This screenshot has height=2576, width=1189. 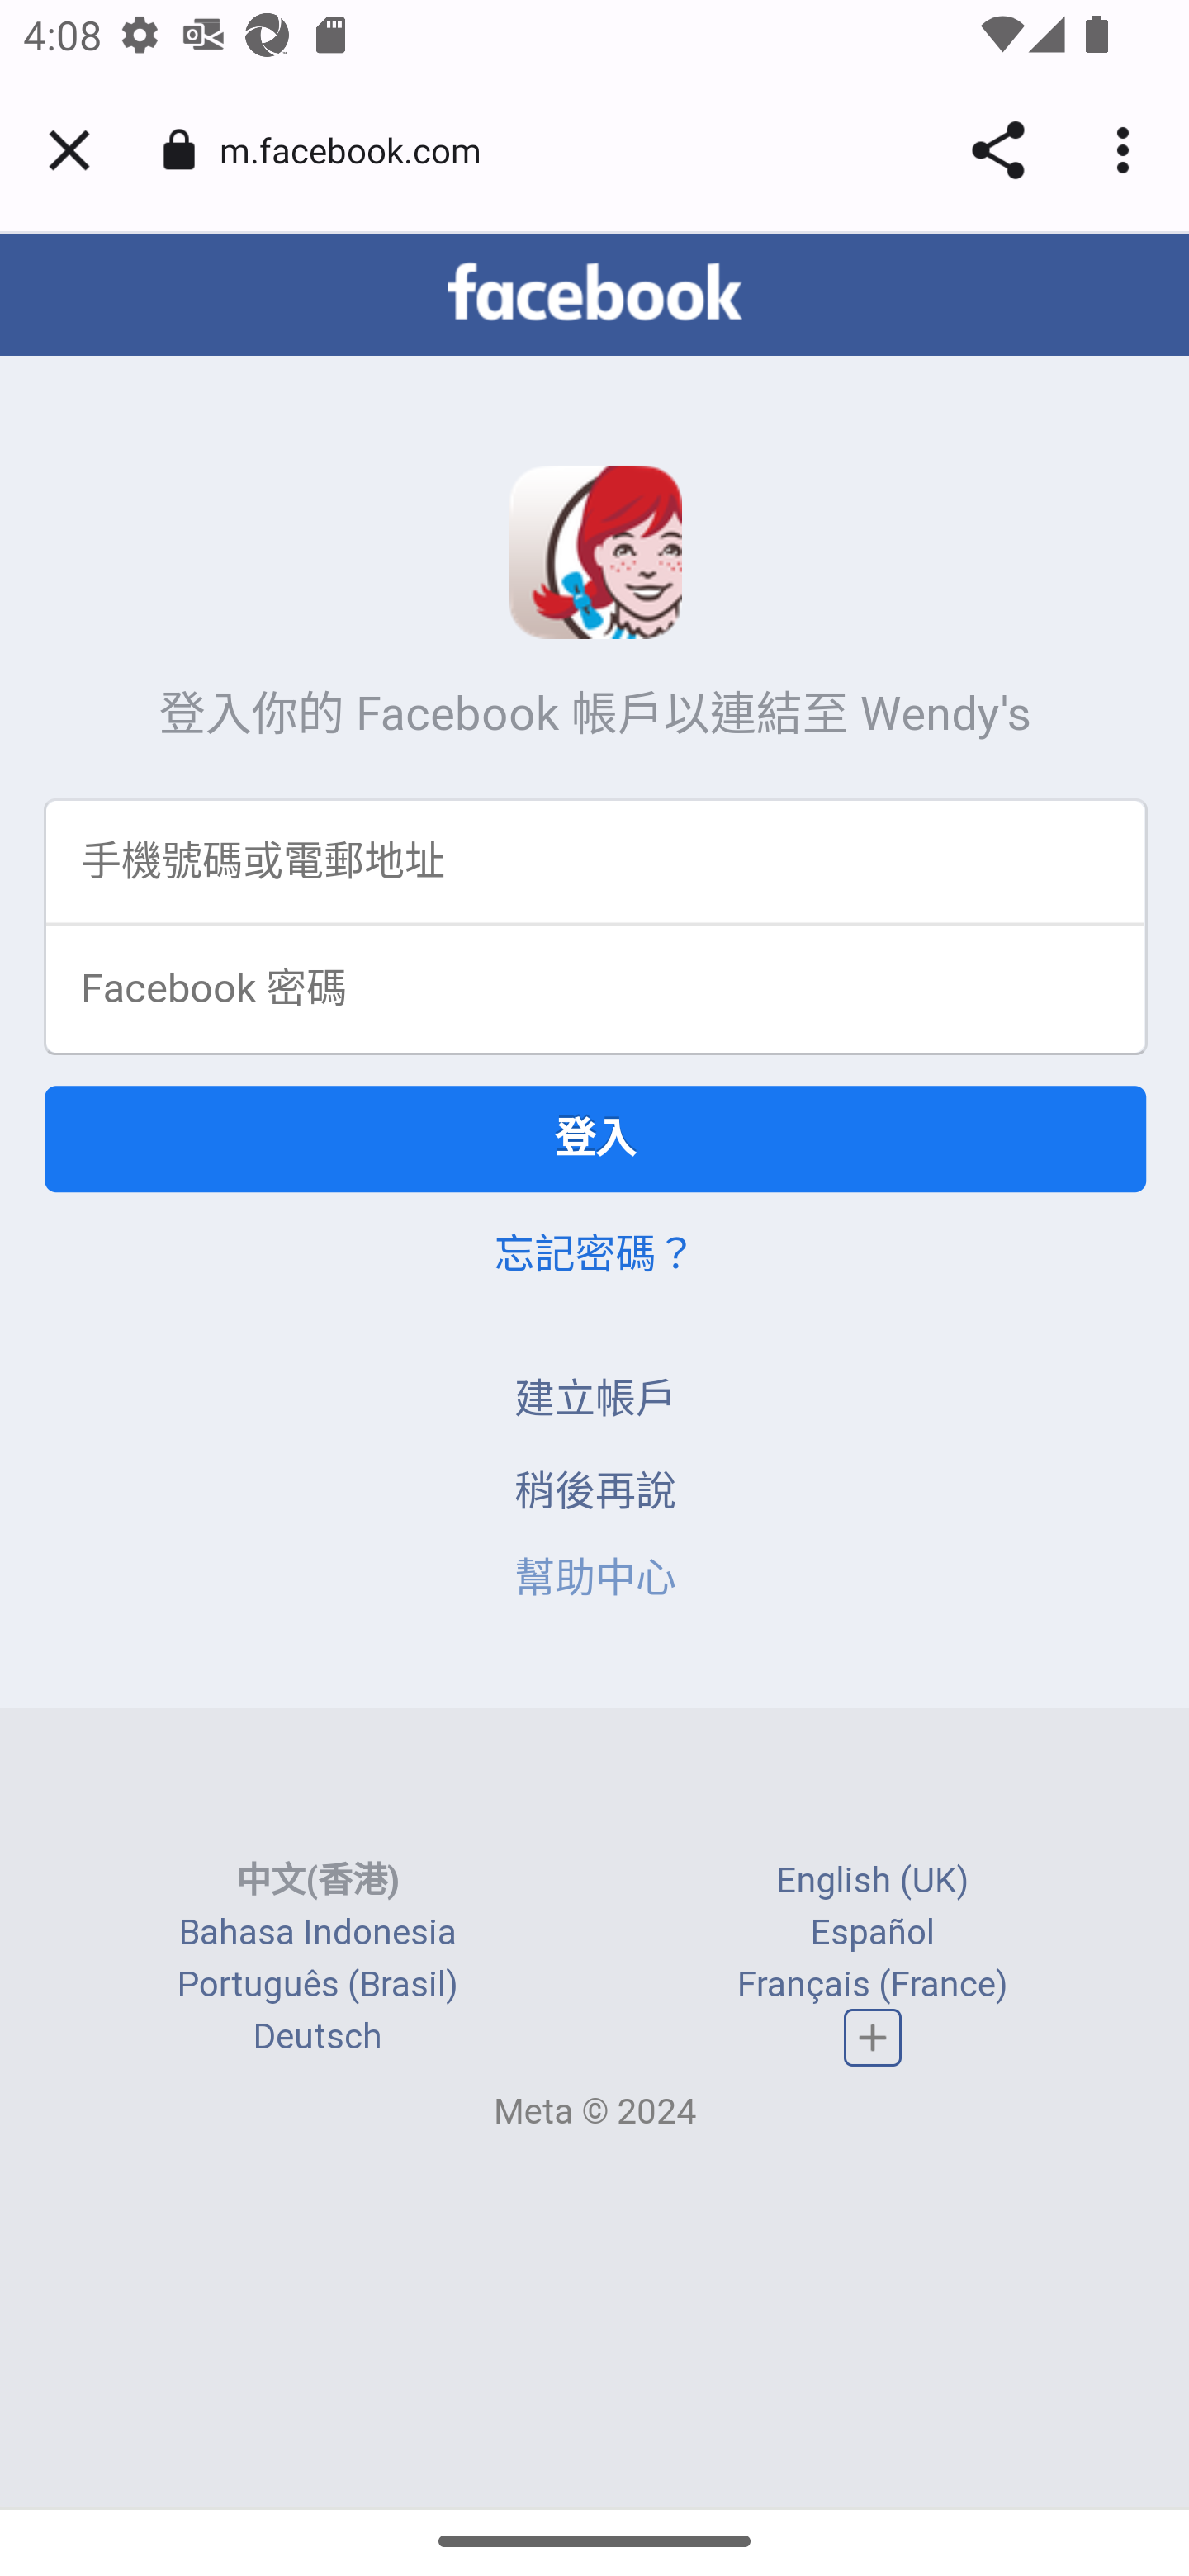 What do you see at coordinates (873, 1934) in the screenshot?
I see `Español` at bounding box center [873, 1934].